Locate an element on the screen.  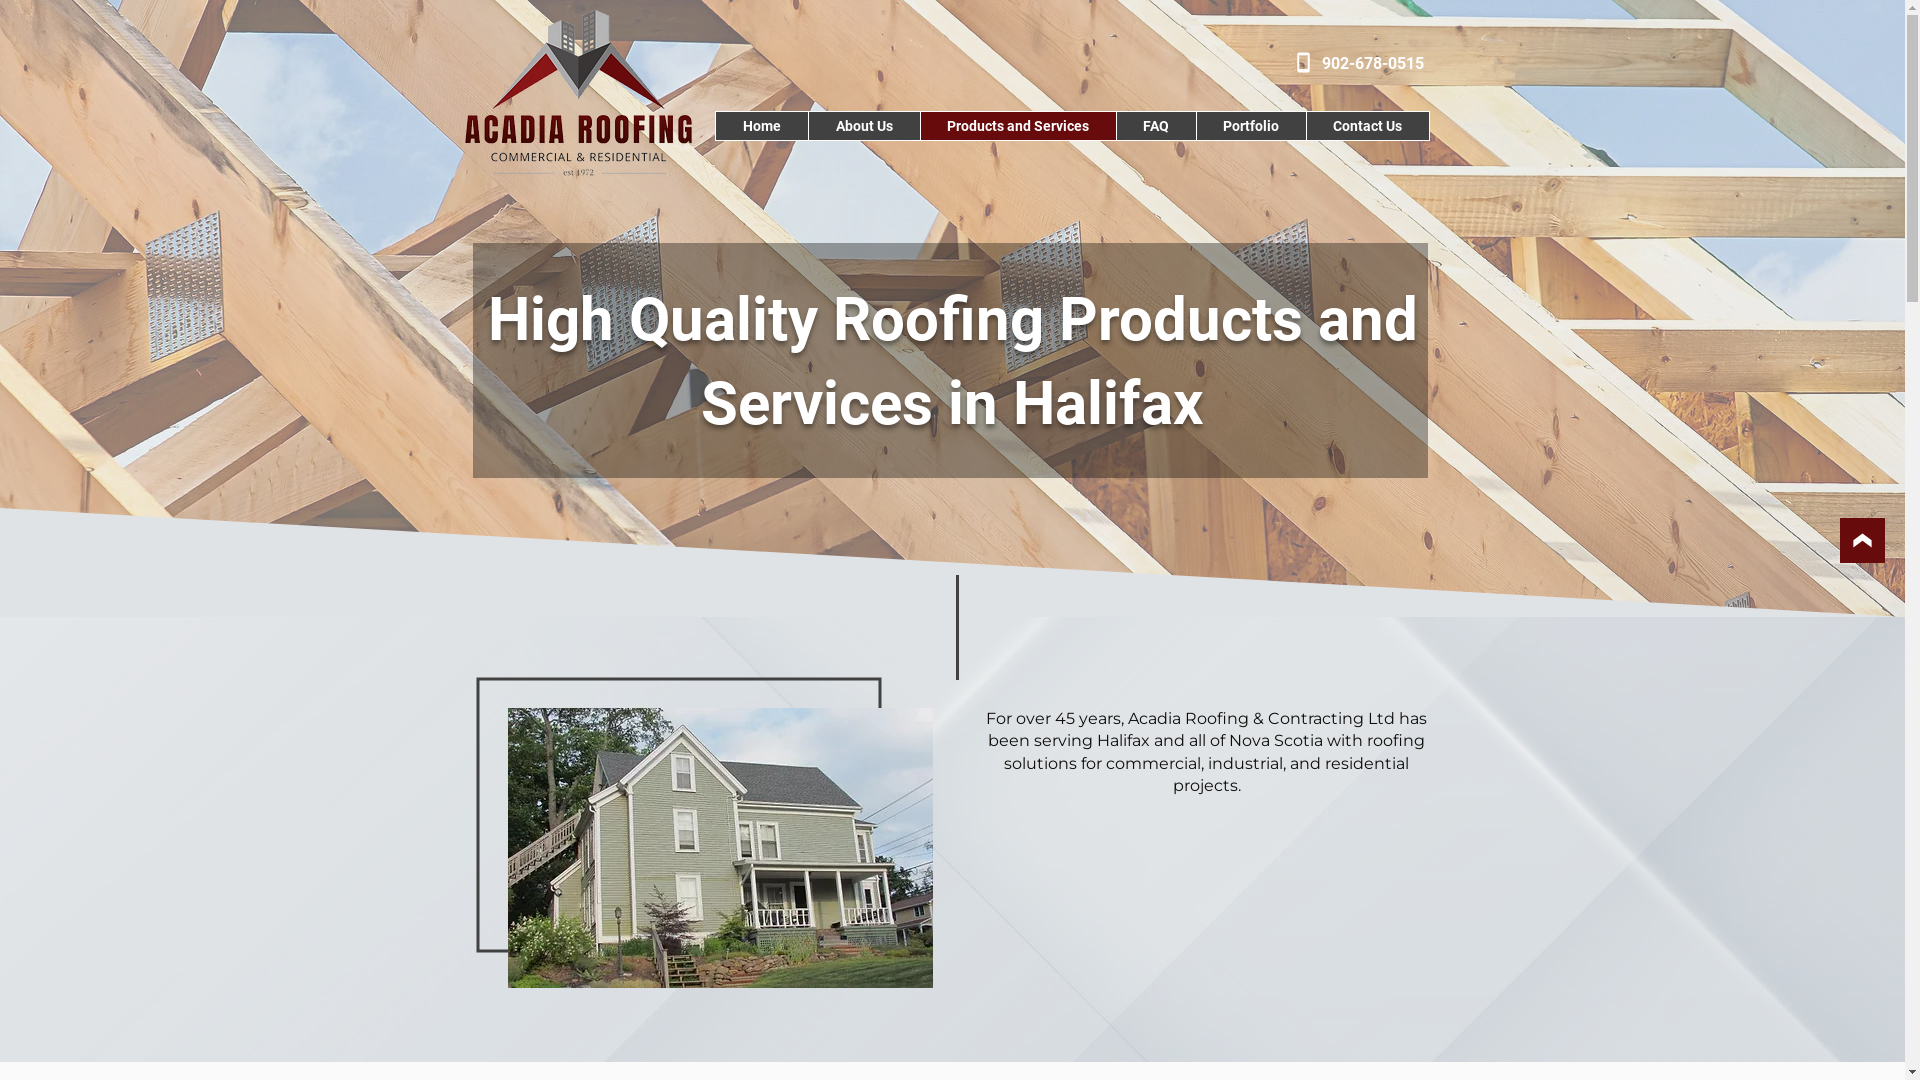
Home is located at coordinates (762, 126).